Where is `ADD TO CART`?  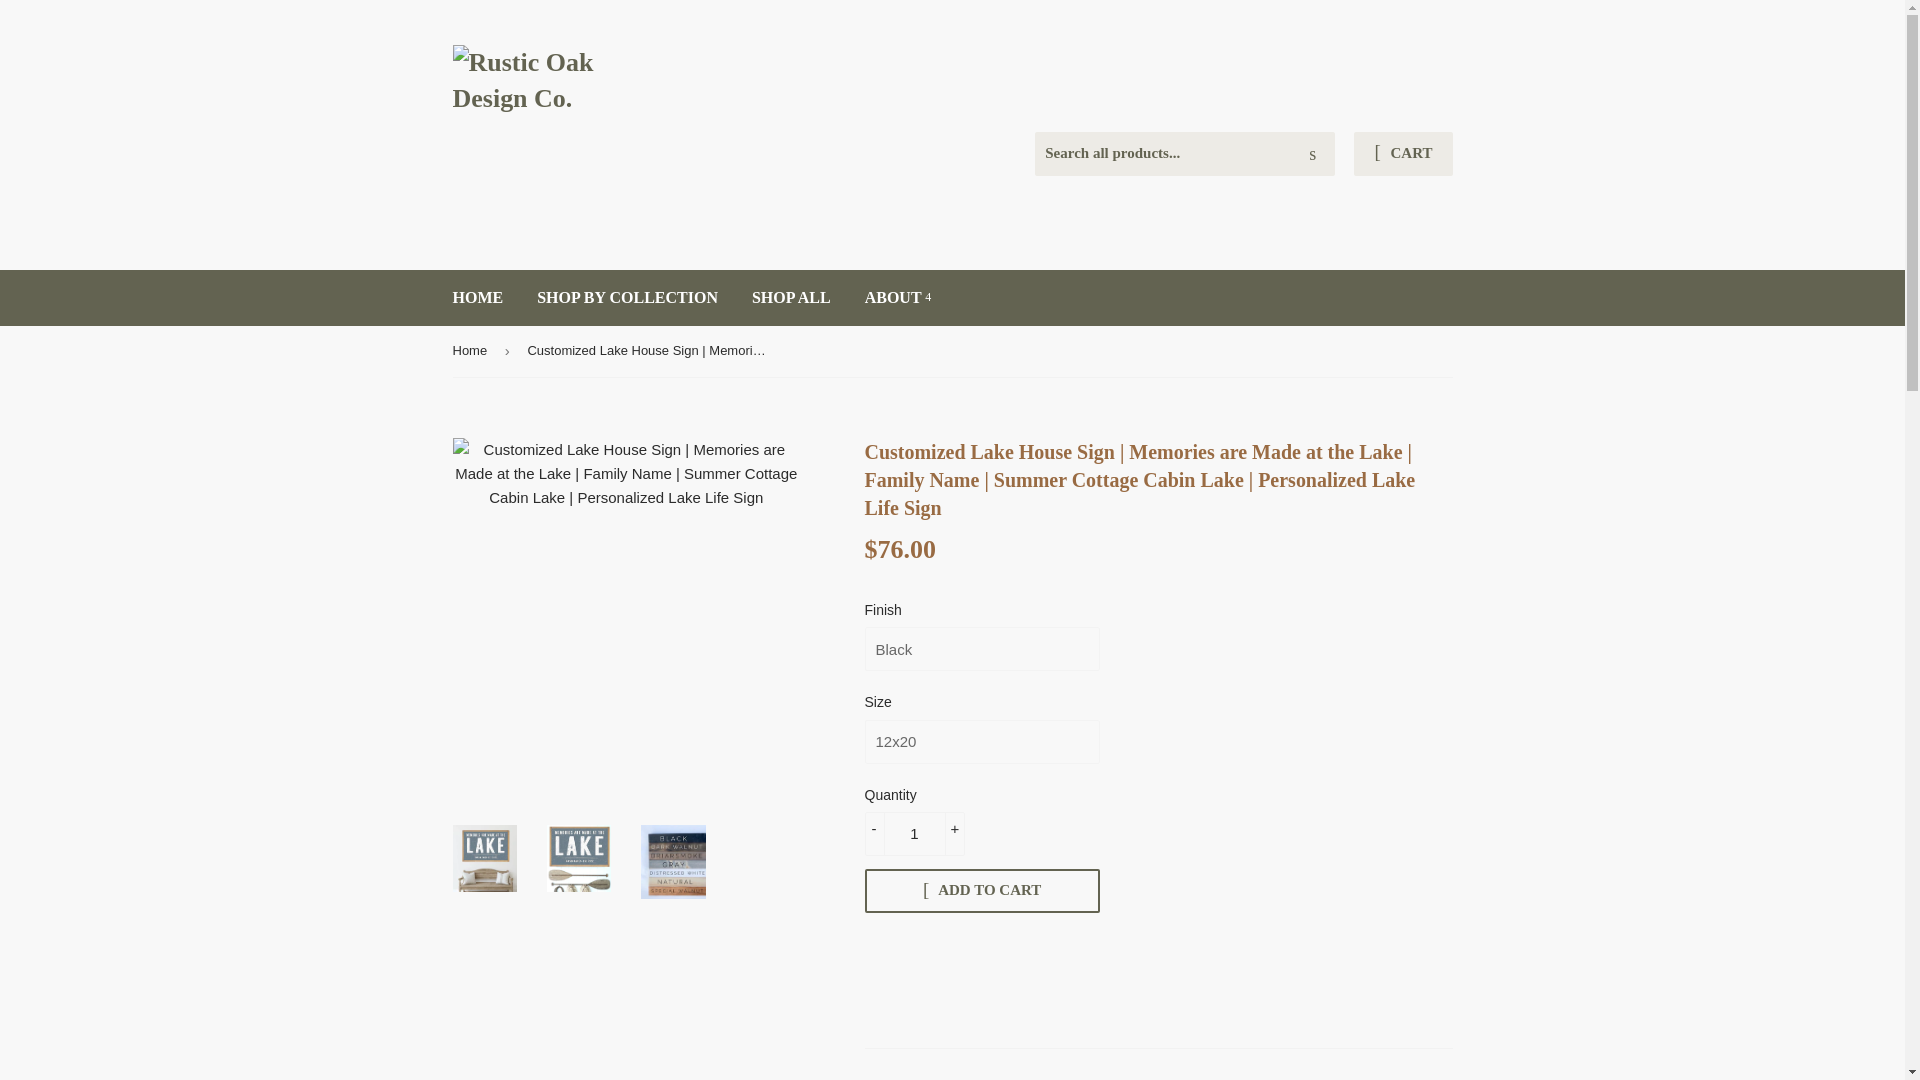
ADD TO CART is located at coordinates (981, 890).